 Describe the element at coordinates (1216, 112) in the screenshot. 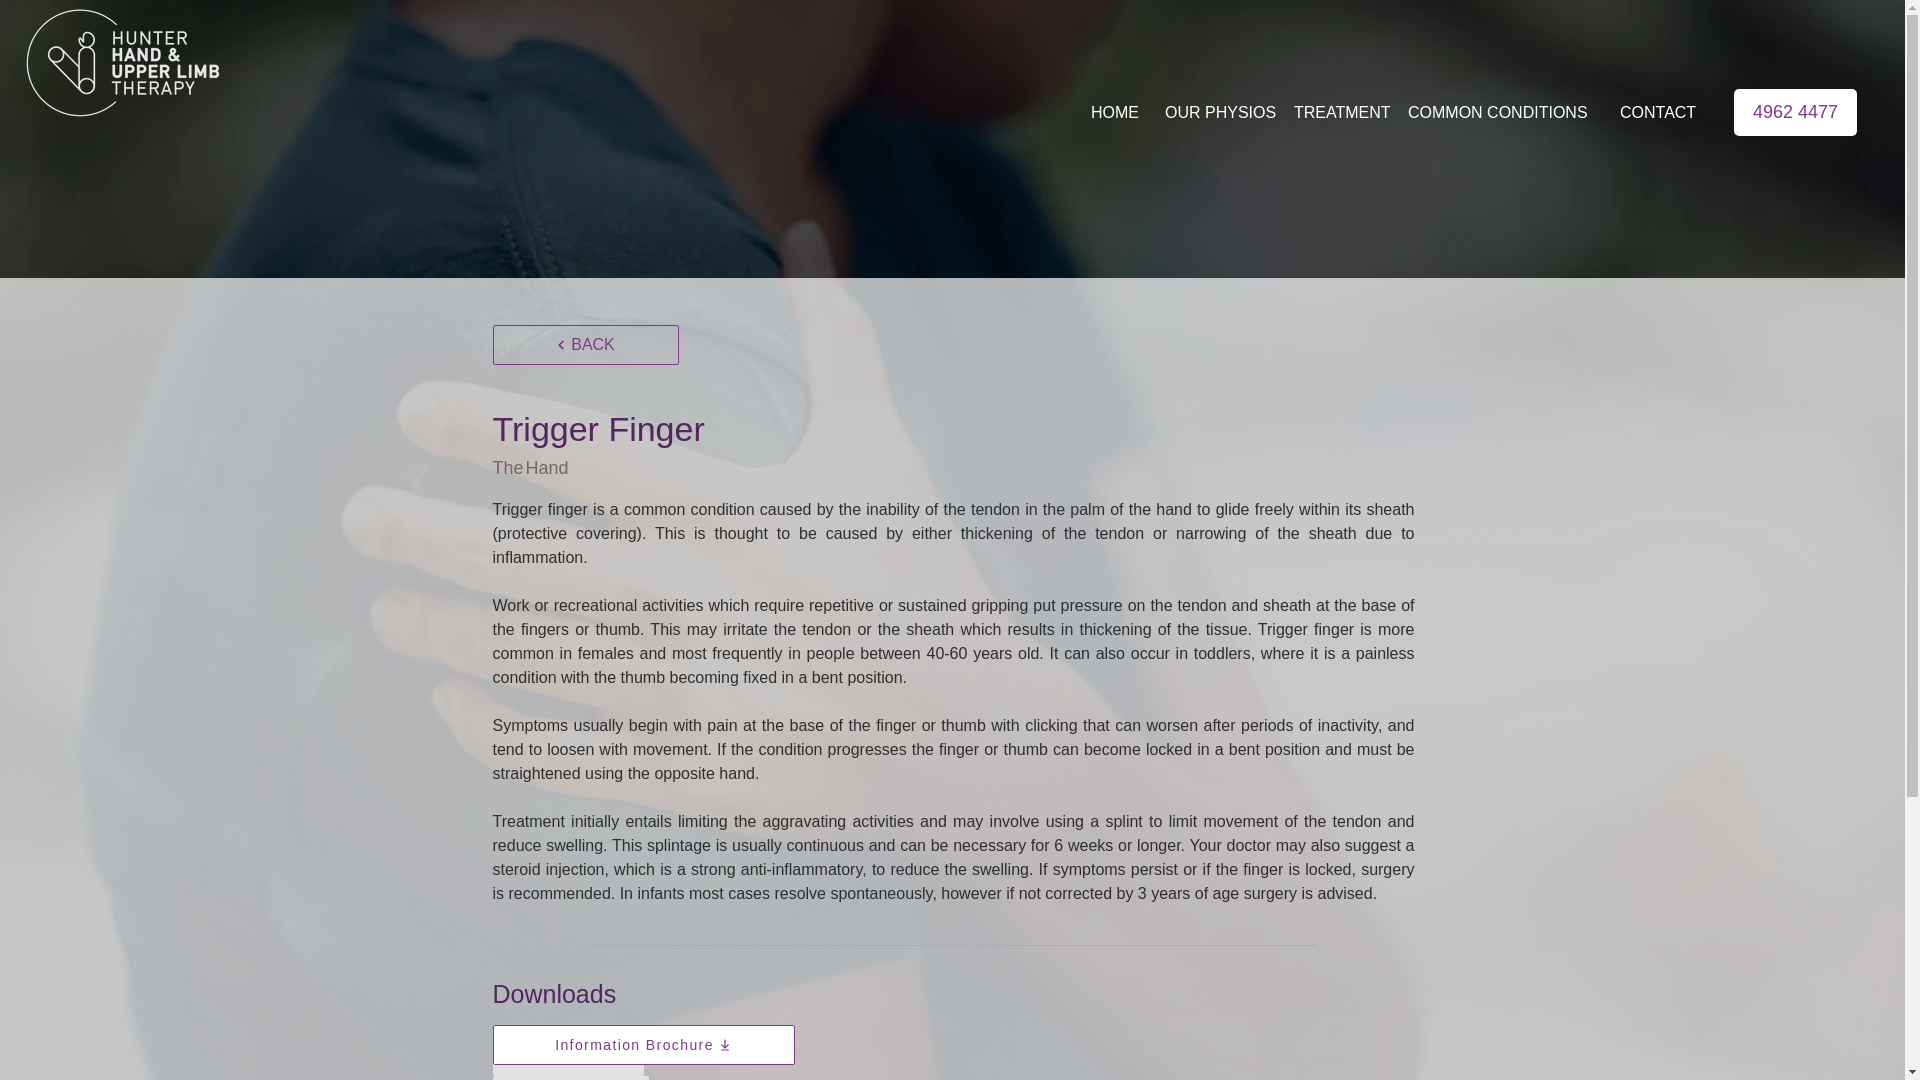

I see `OUR PHYSIOS` at that location.